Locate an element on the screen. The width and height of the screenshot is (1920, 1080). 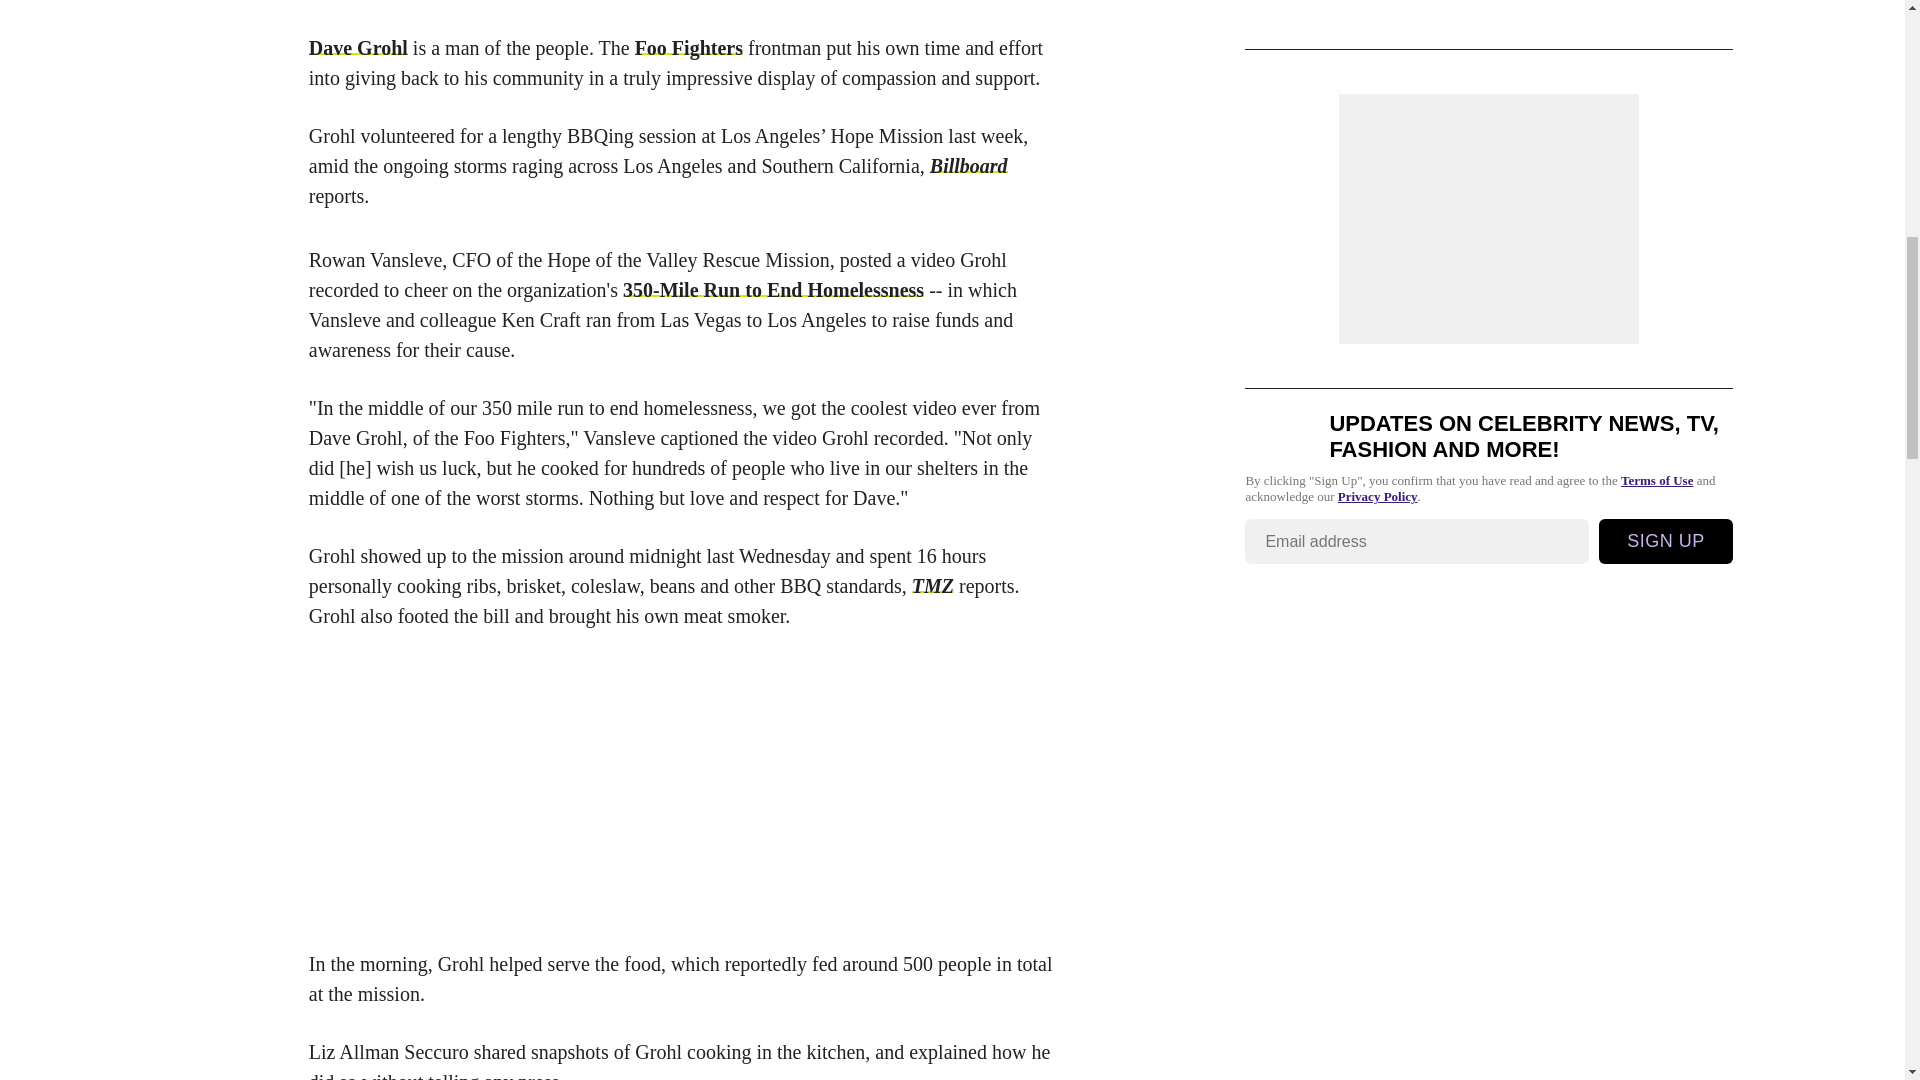
Billboard is located at coordinates (968, 166).